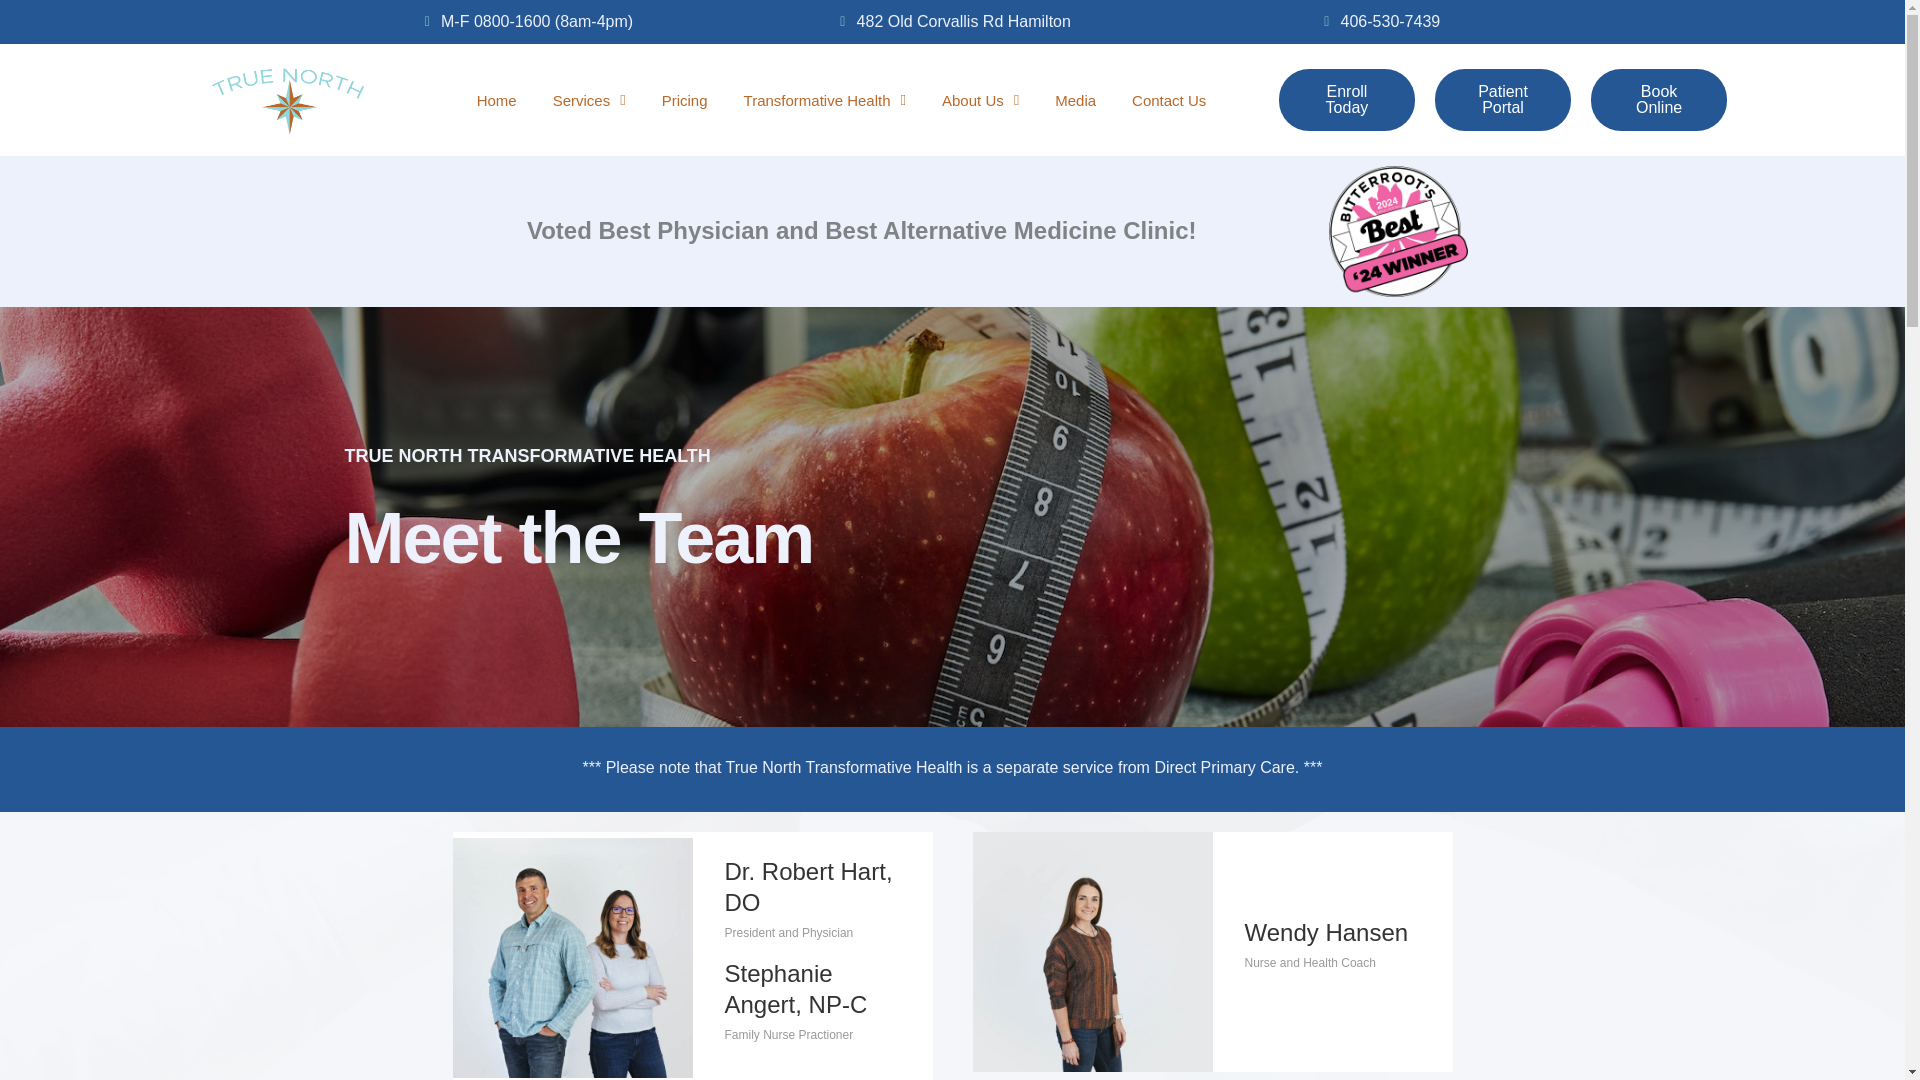  Describe the element at coordinates (685, 100) in the screenshot. I see `Pricing` at that location.